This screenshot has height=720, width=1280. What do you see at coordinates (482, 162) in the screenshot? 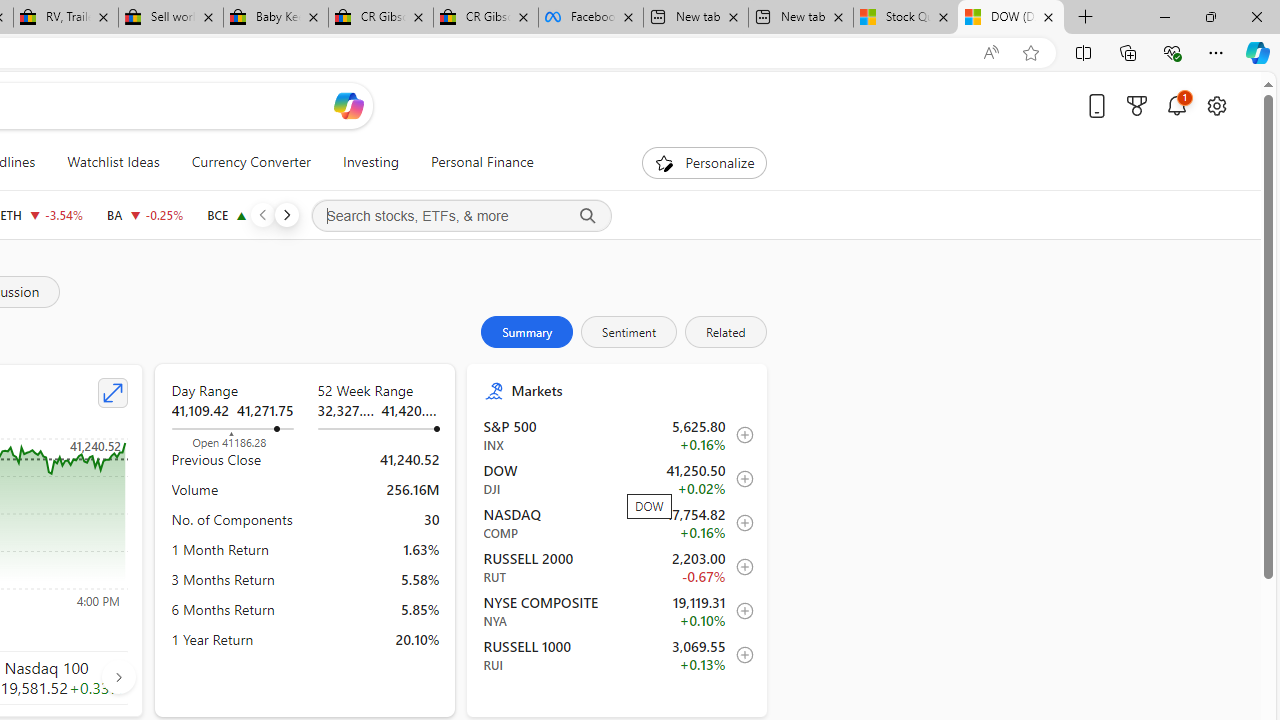
I see `Personal Finance` at bounding box center [482, 162].